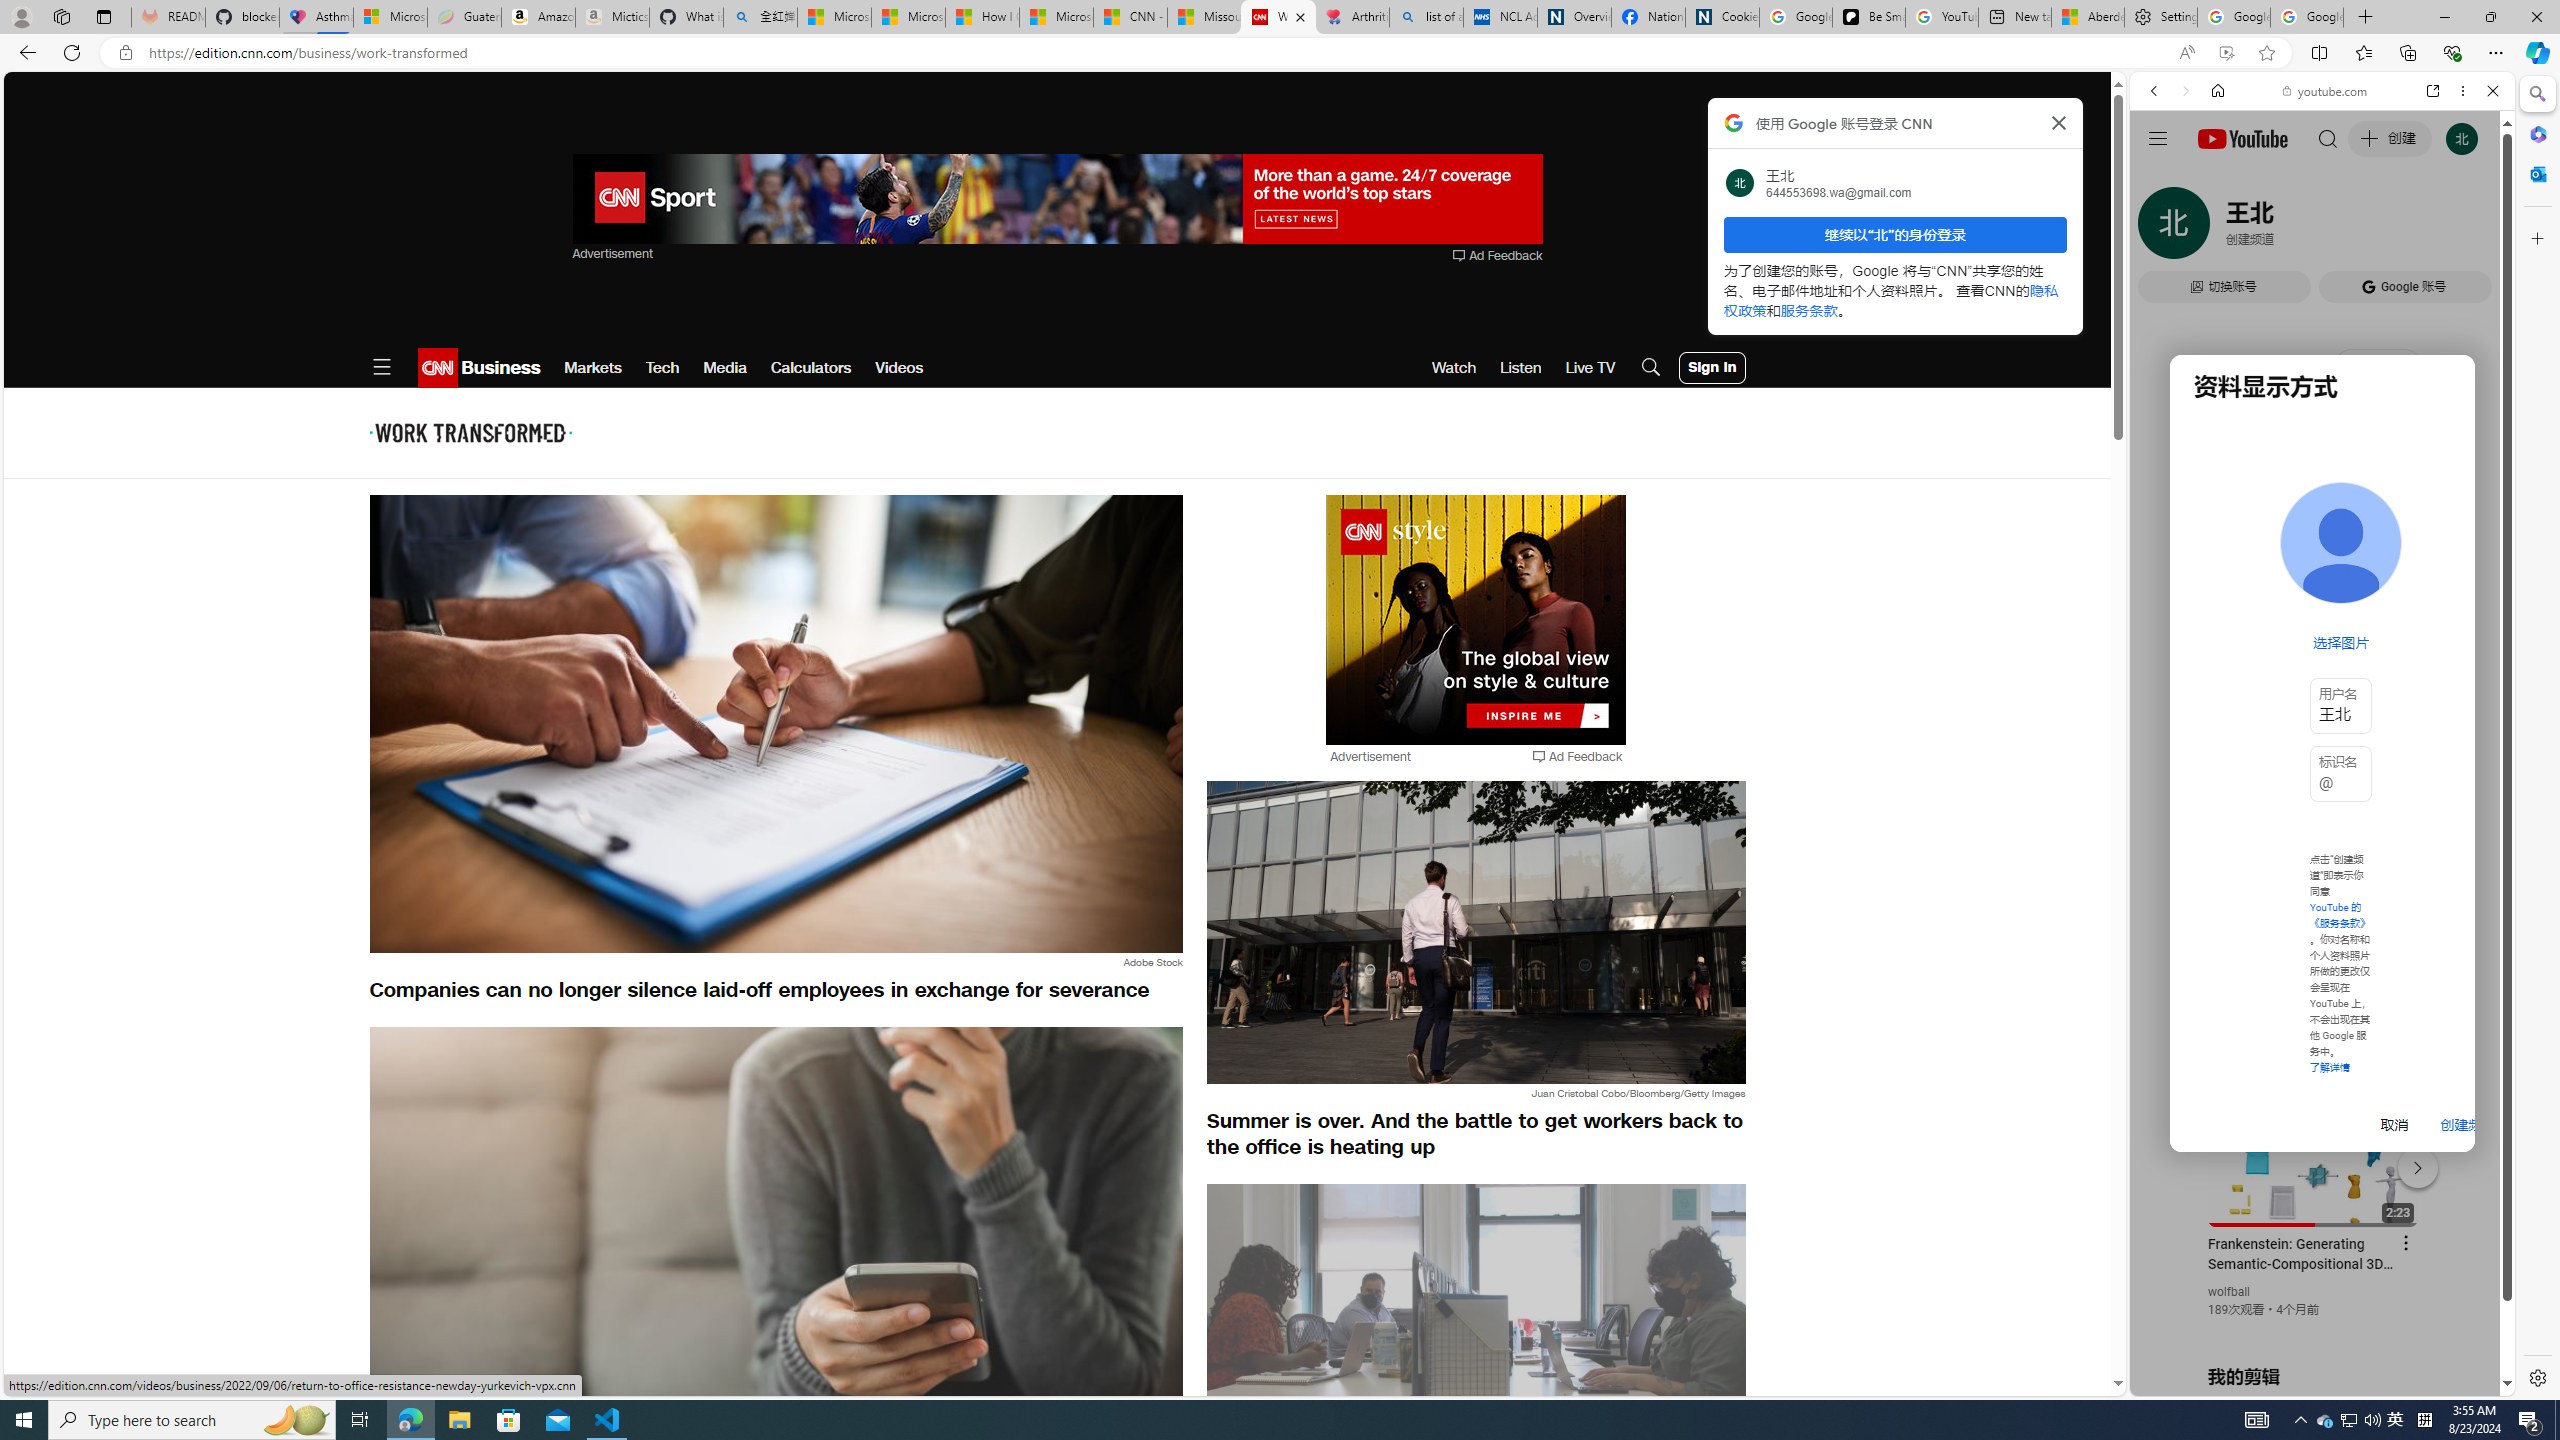  Describe the element at coordinates (1590, 368) in the screenshot. I see `Live TV` at that location.